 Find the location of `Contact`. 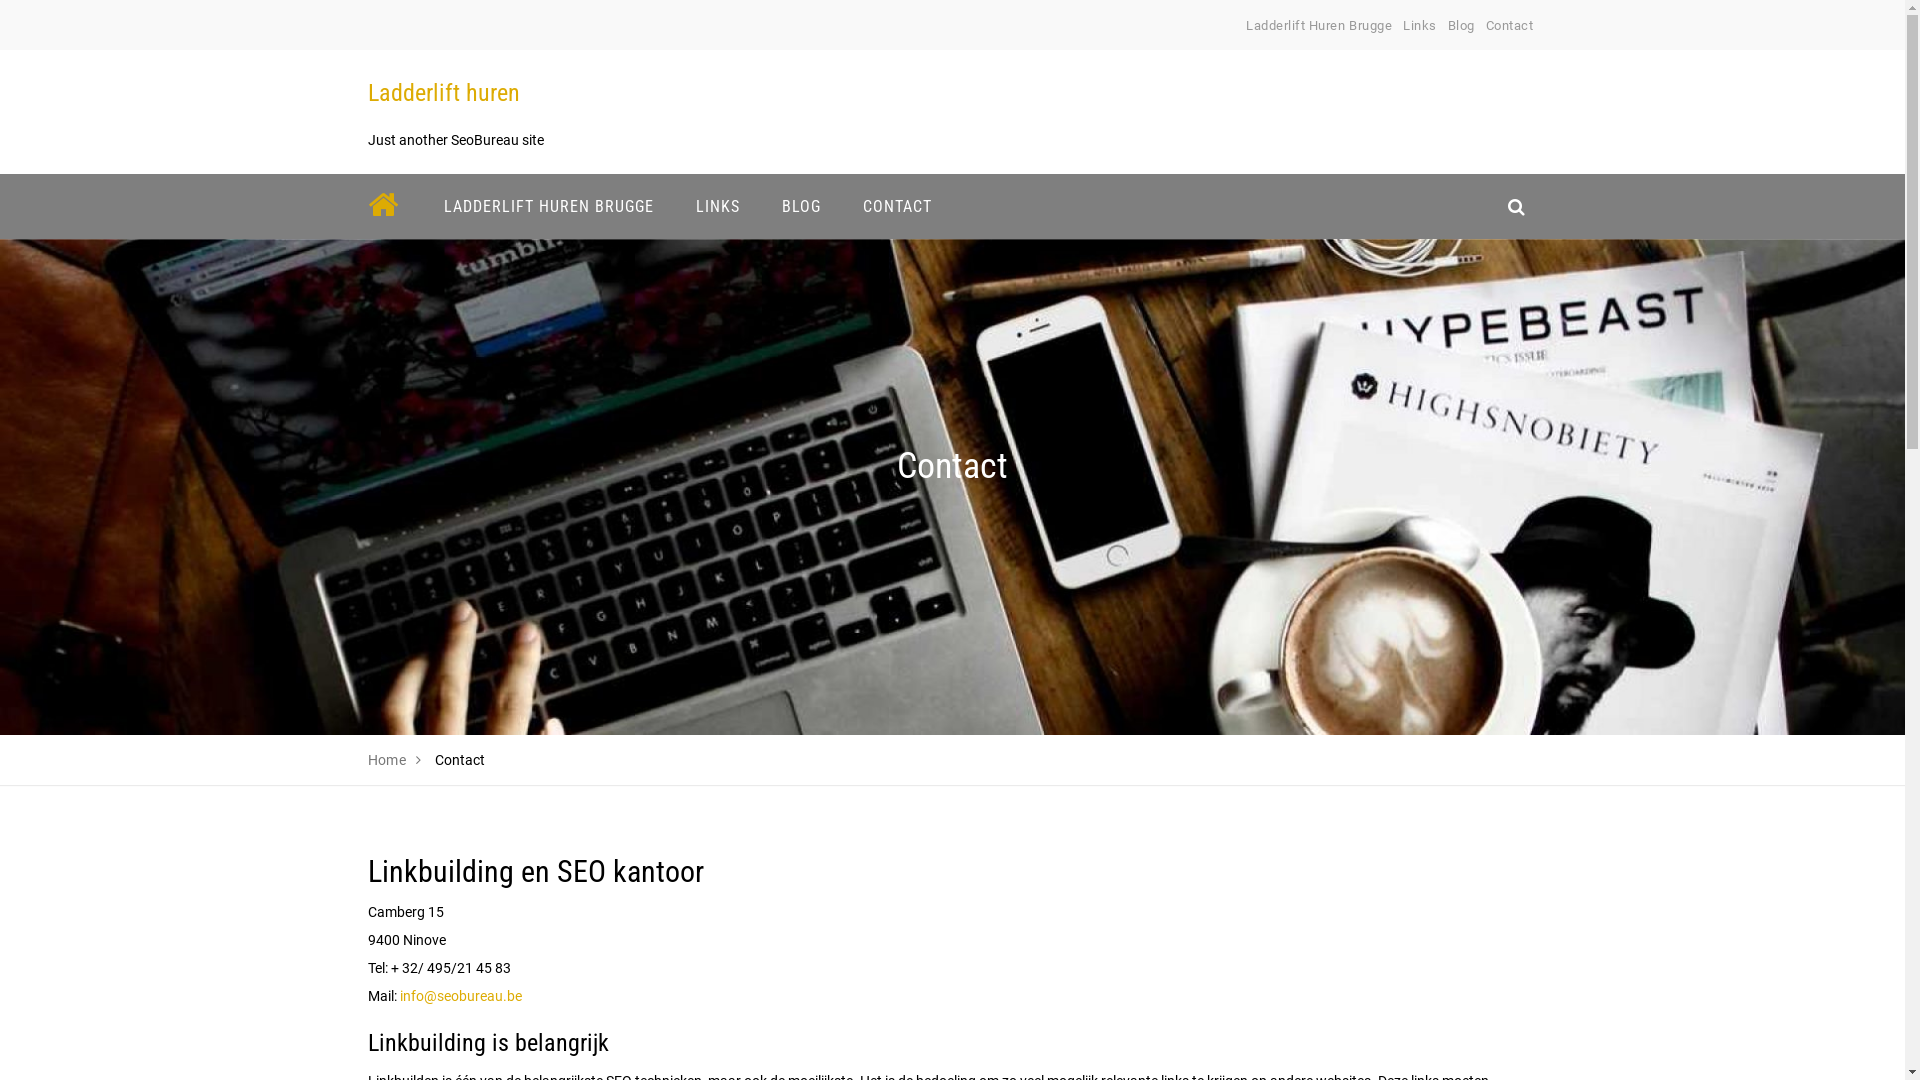

Contact is located at coordinates (1510, 26).